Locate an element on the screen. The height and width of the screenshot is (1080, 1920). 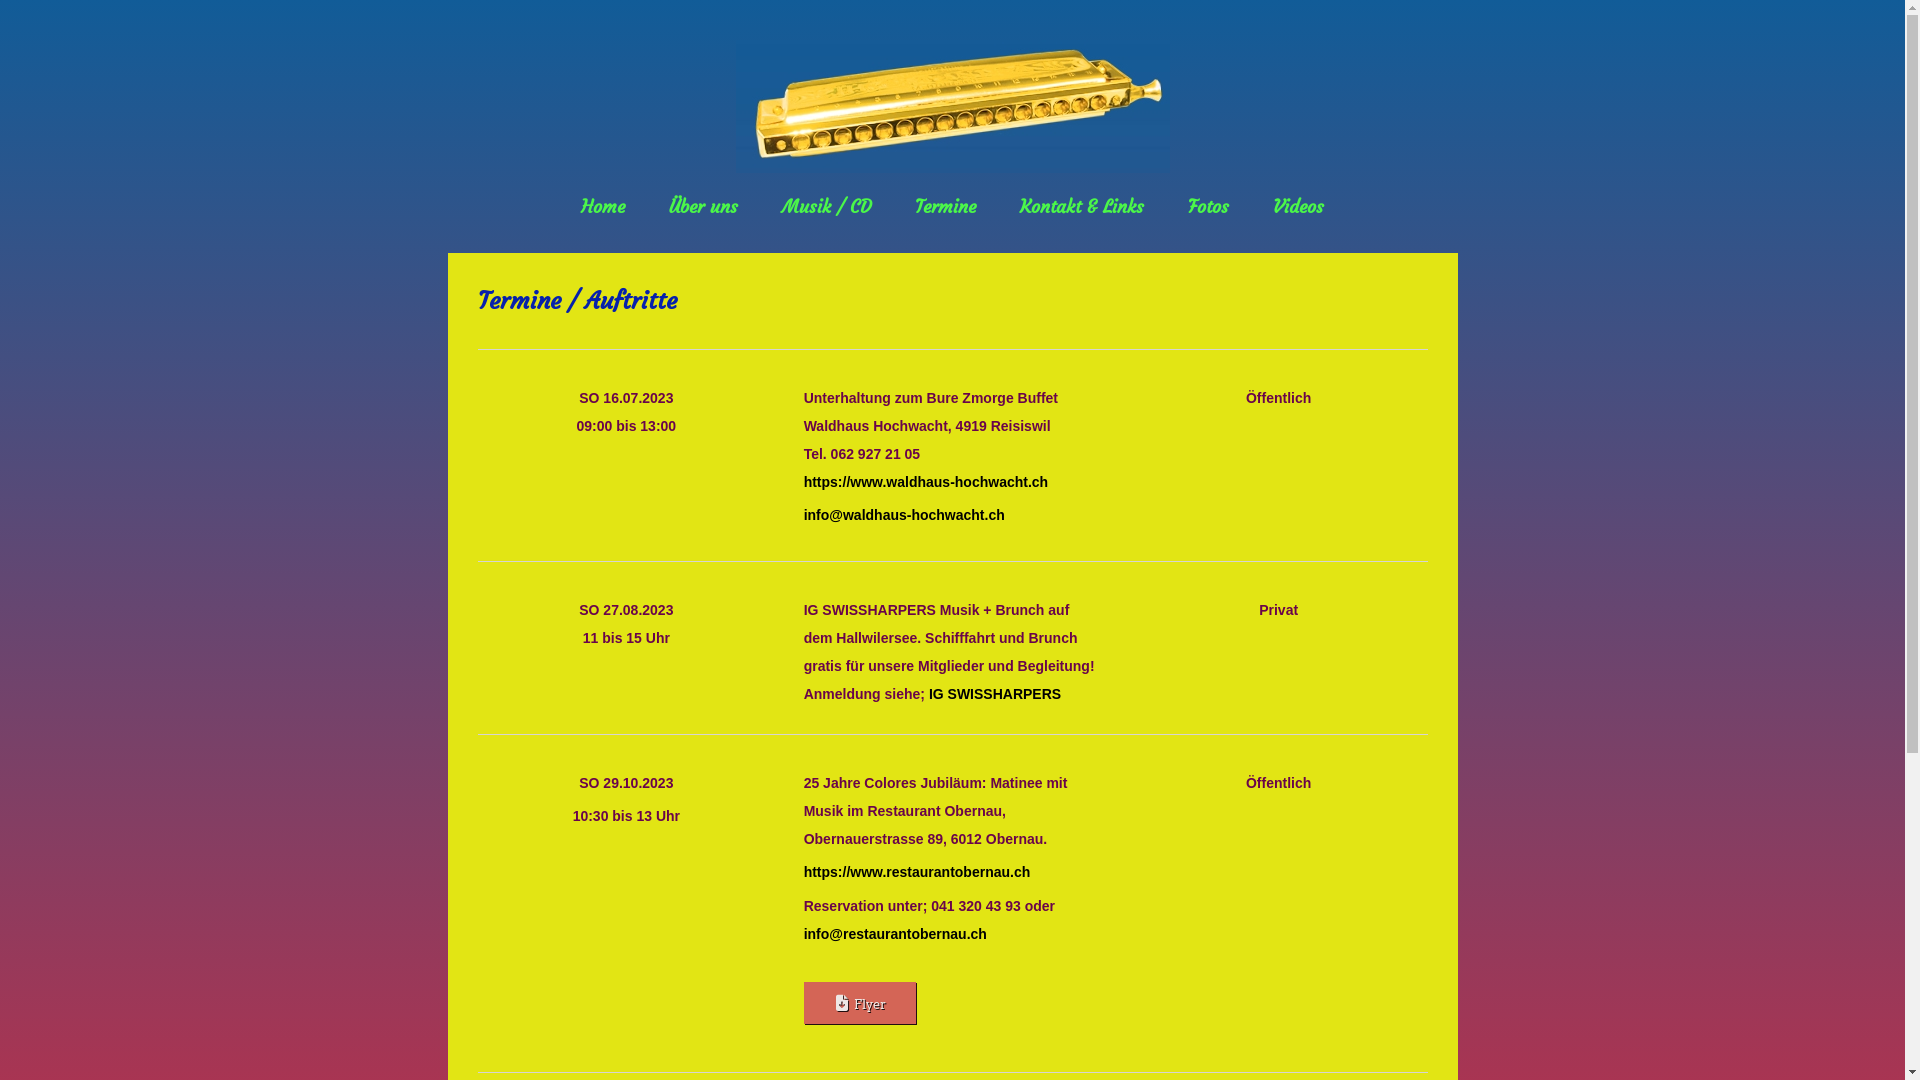
info@restaurantobernau.ch is located at coordinates (896, 934).